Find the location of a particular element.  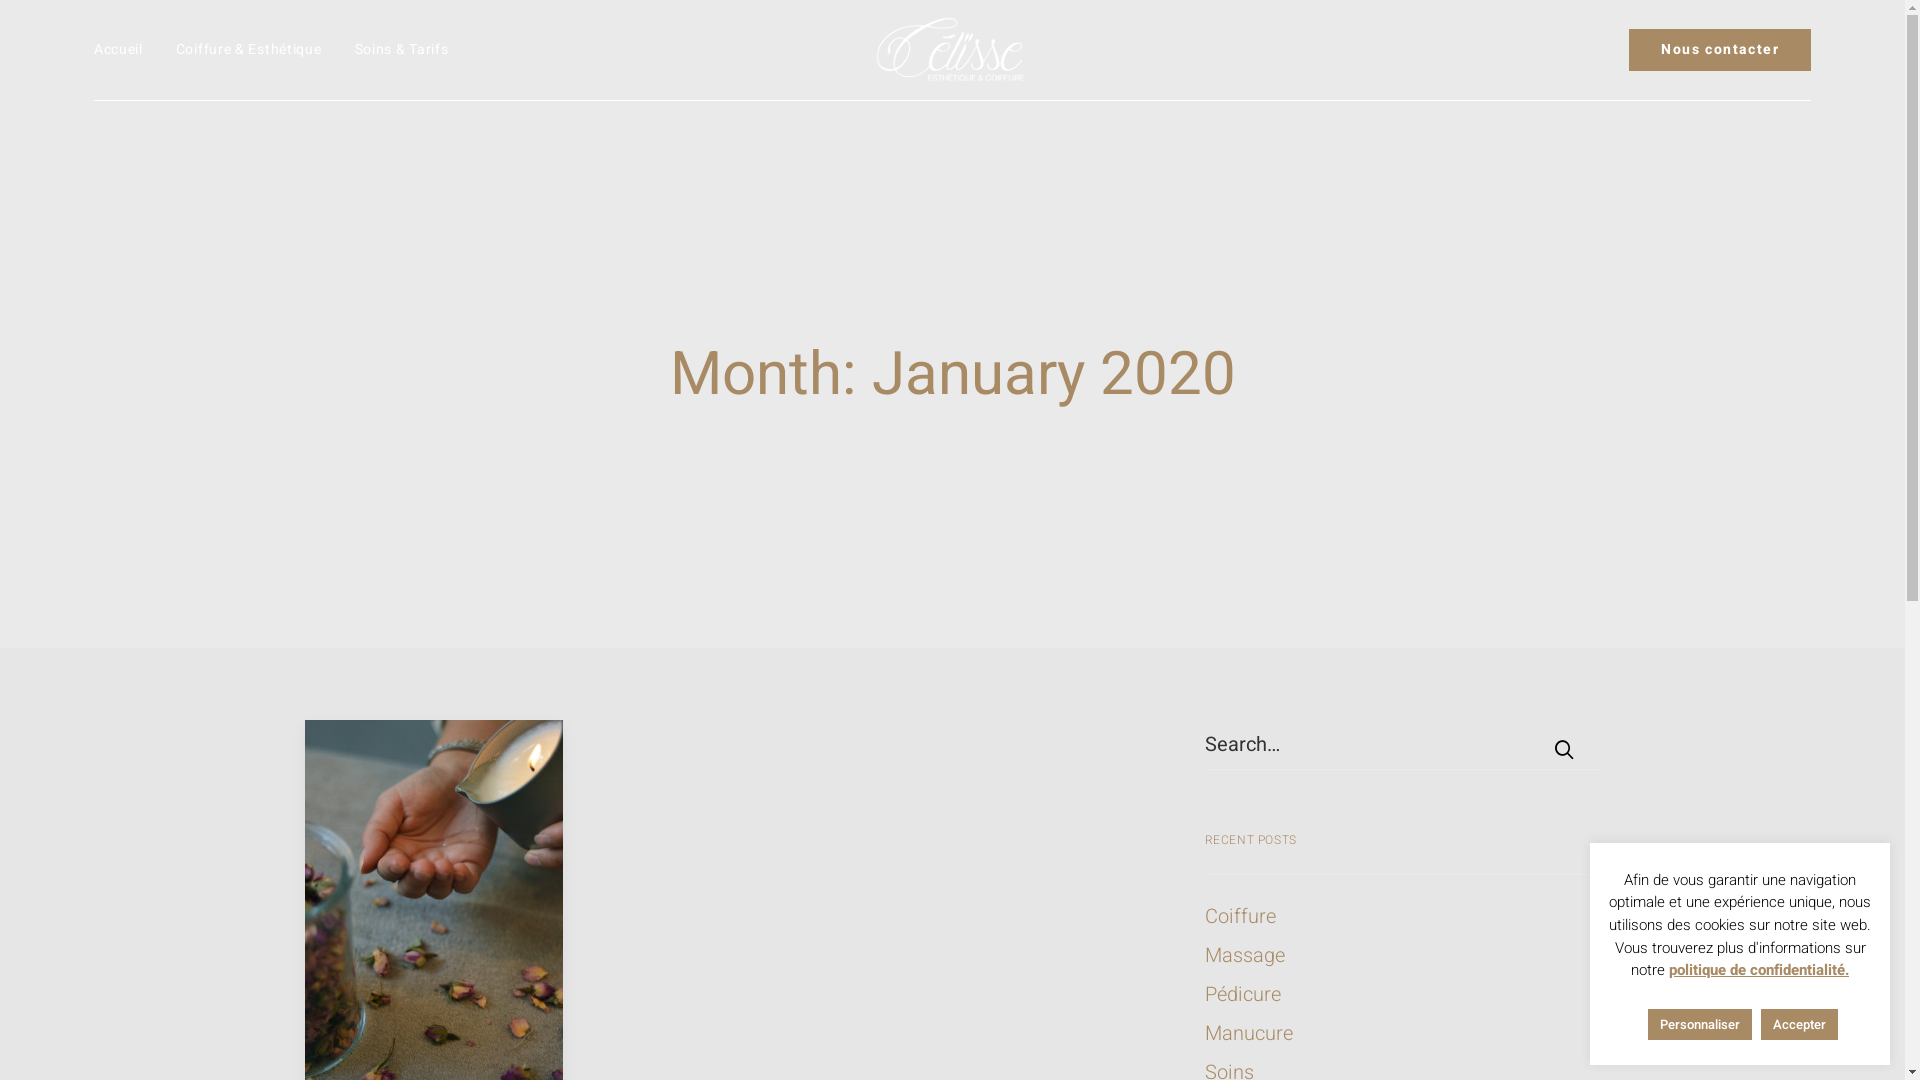

Manucure is located at coordinates (1402, 1034).